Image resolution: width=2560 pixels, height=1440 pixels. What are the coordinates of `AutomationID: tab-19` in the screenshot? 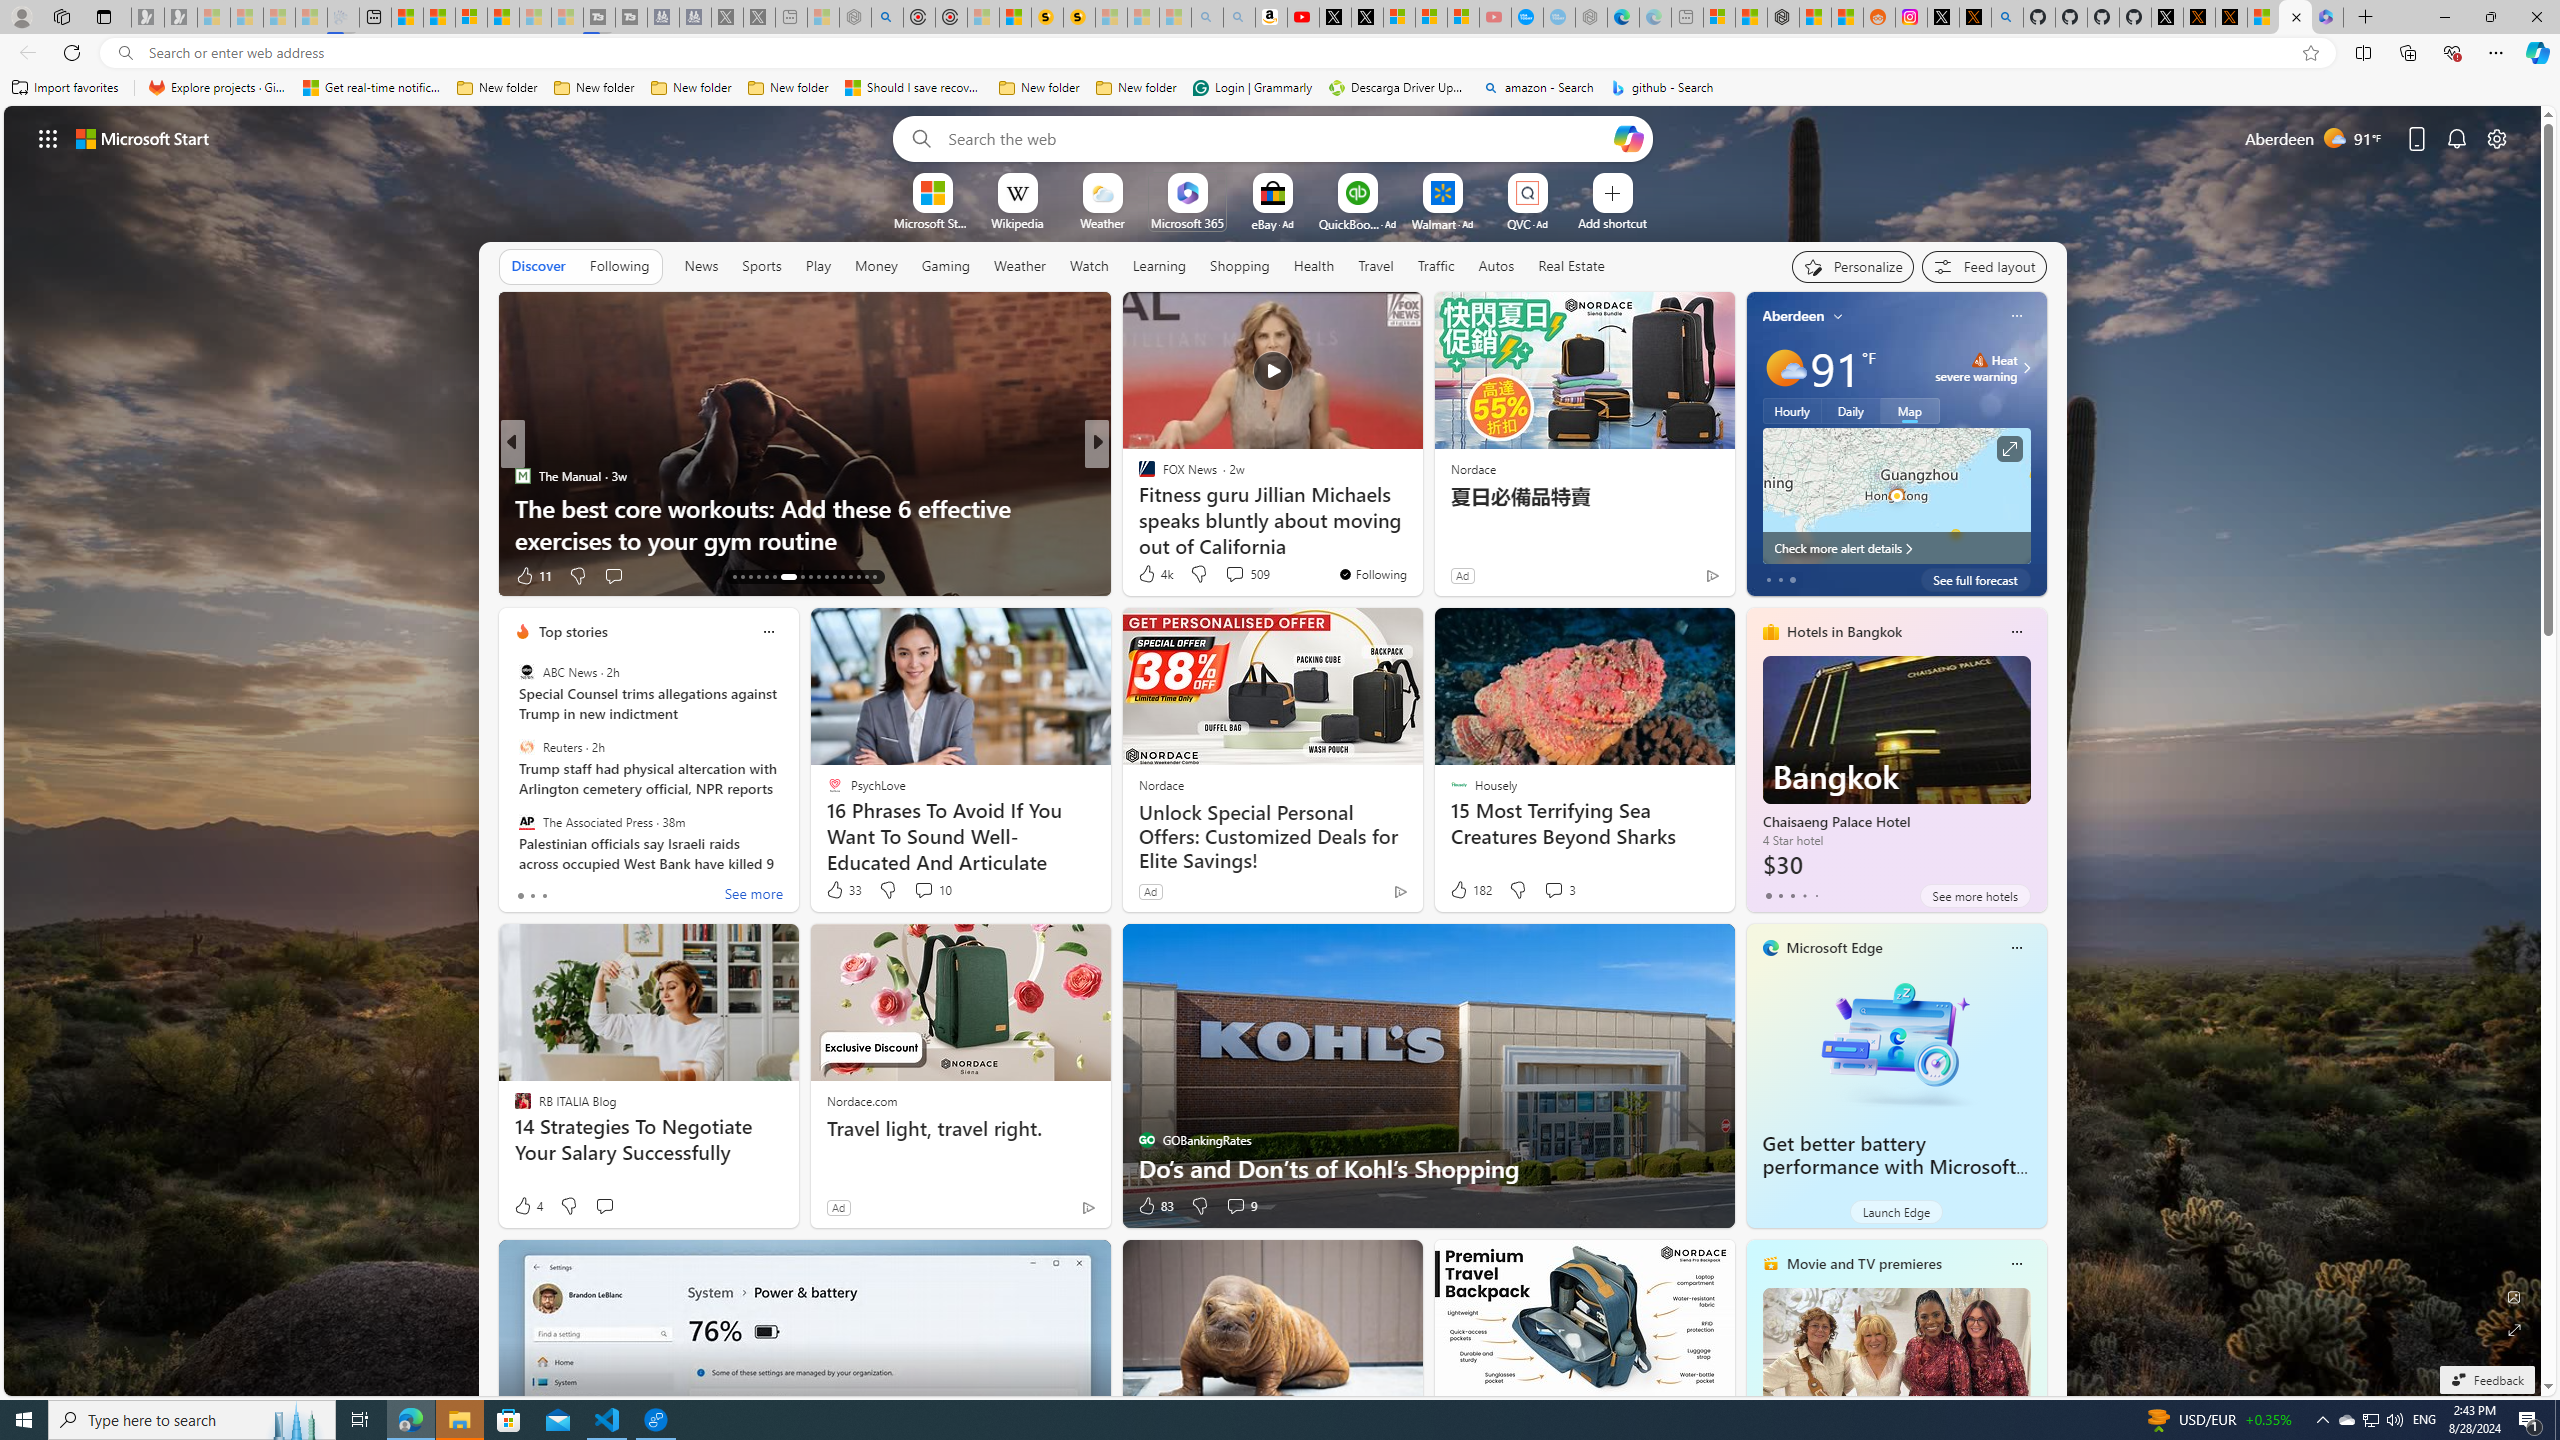 It's located at (782, 577).